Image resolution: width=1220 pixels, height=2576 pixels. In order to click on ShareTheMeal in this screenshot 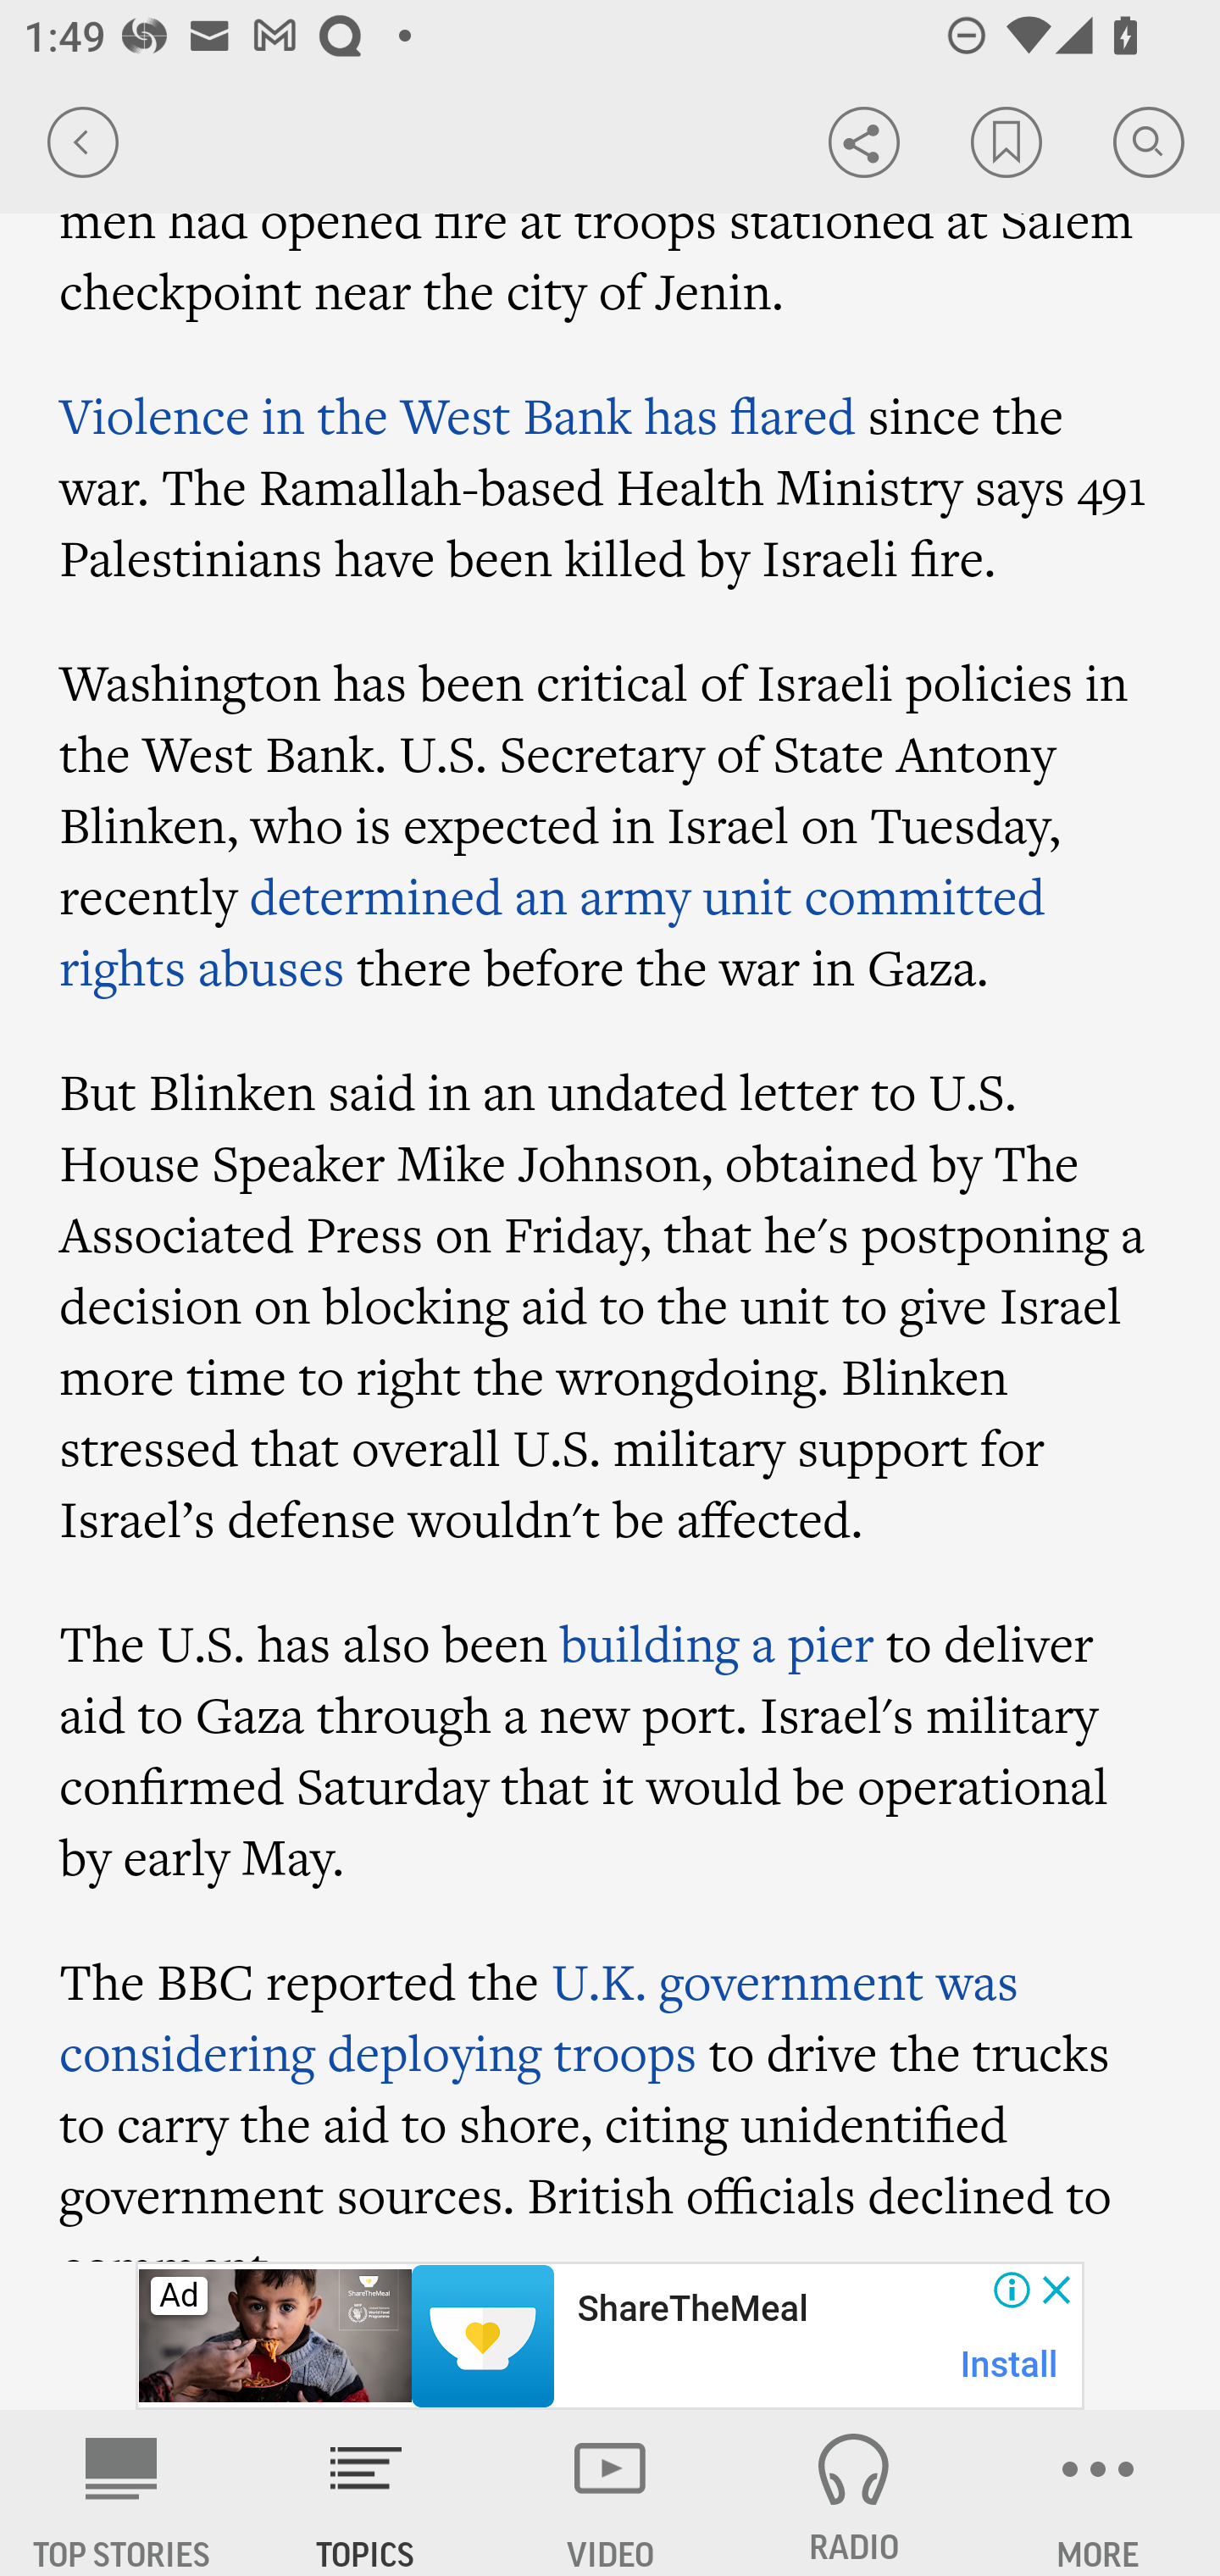, I will do `click(691, 2309)`.